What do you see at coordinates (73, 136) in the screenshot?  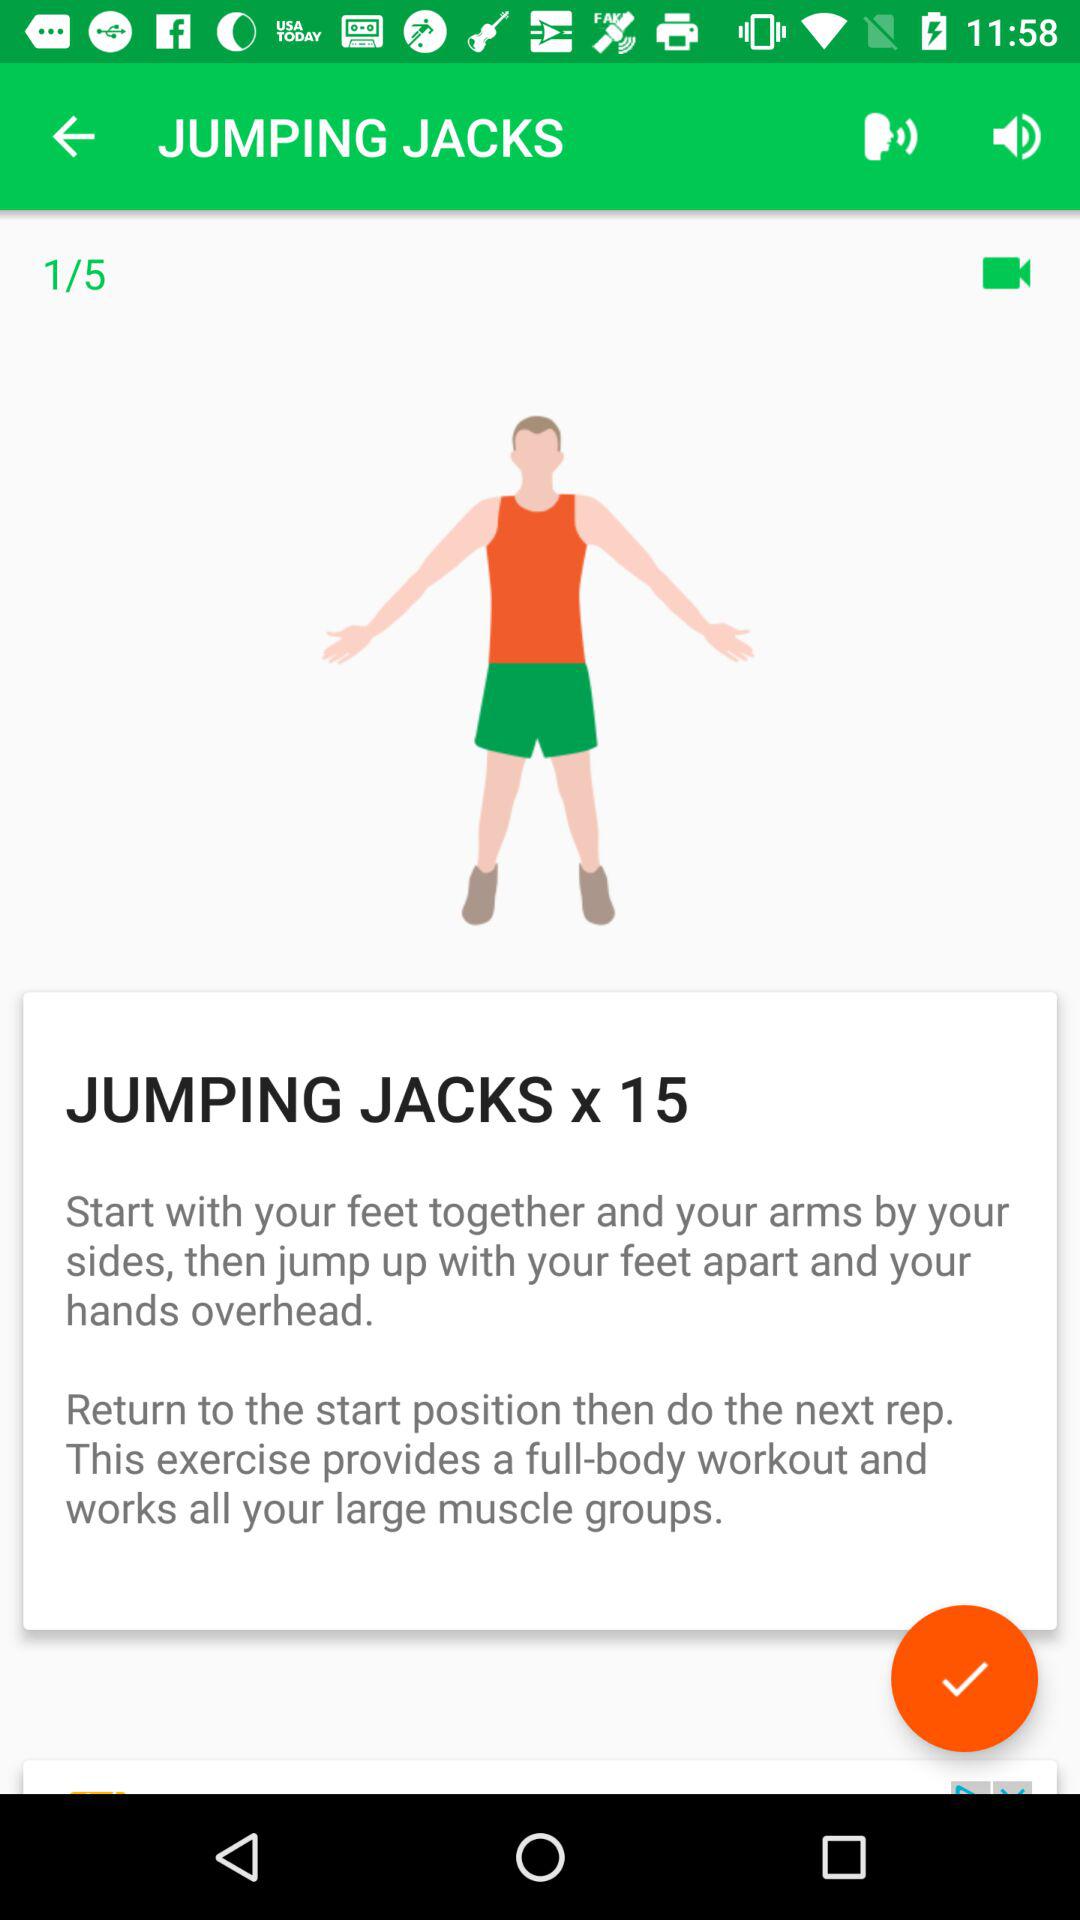 I see `open the app to the left of jumping jacks` at bounding box center [73, 136].